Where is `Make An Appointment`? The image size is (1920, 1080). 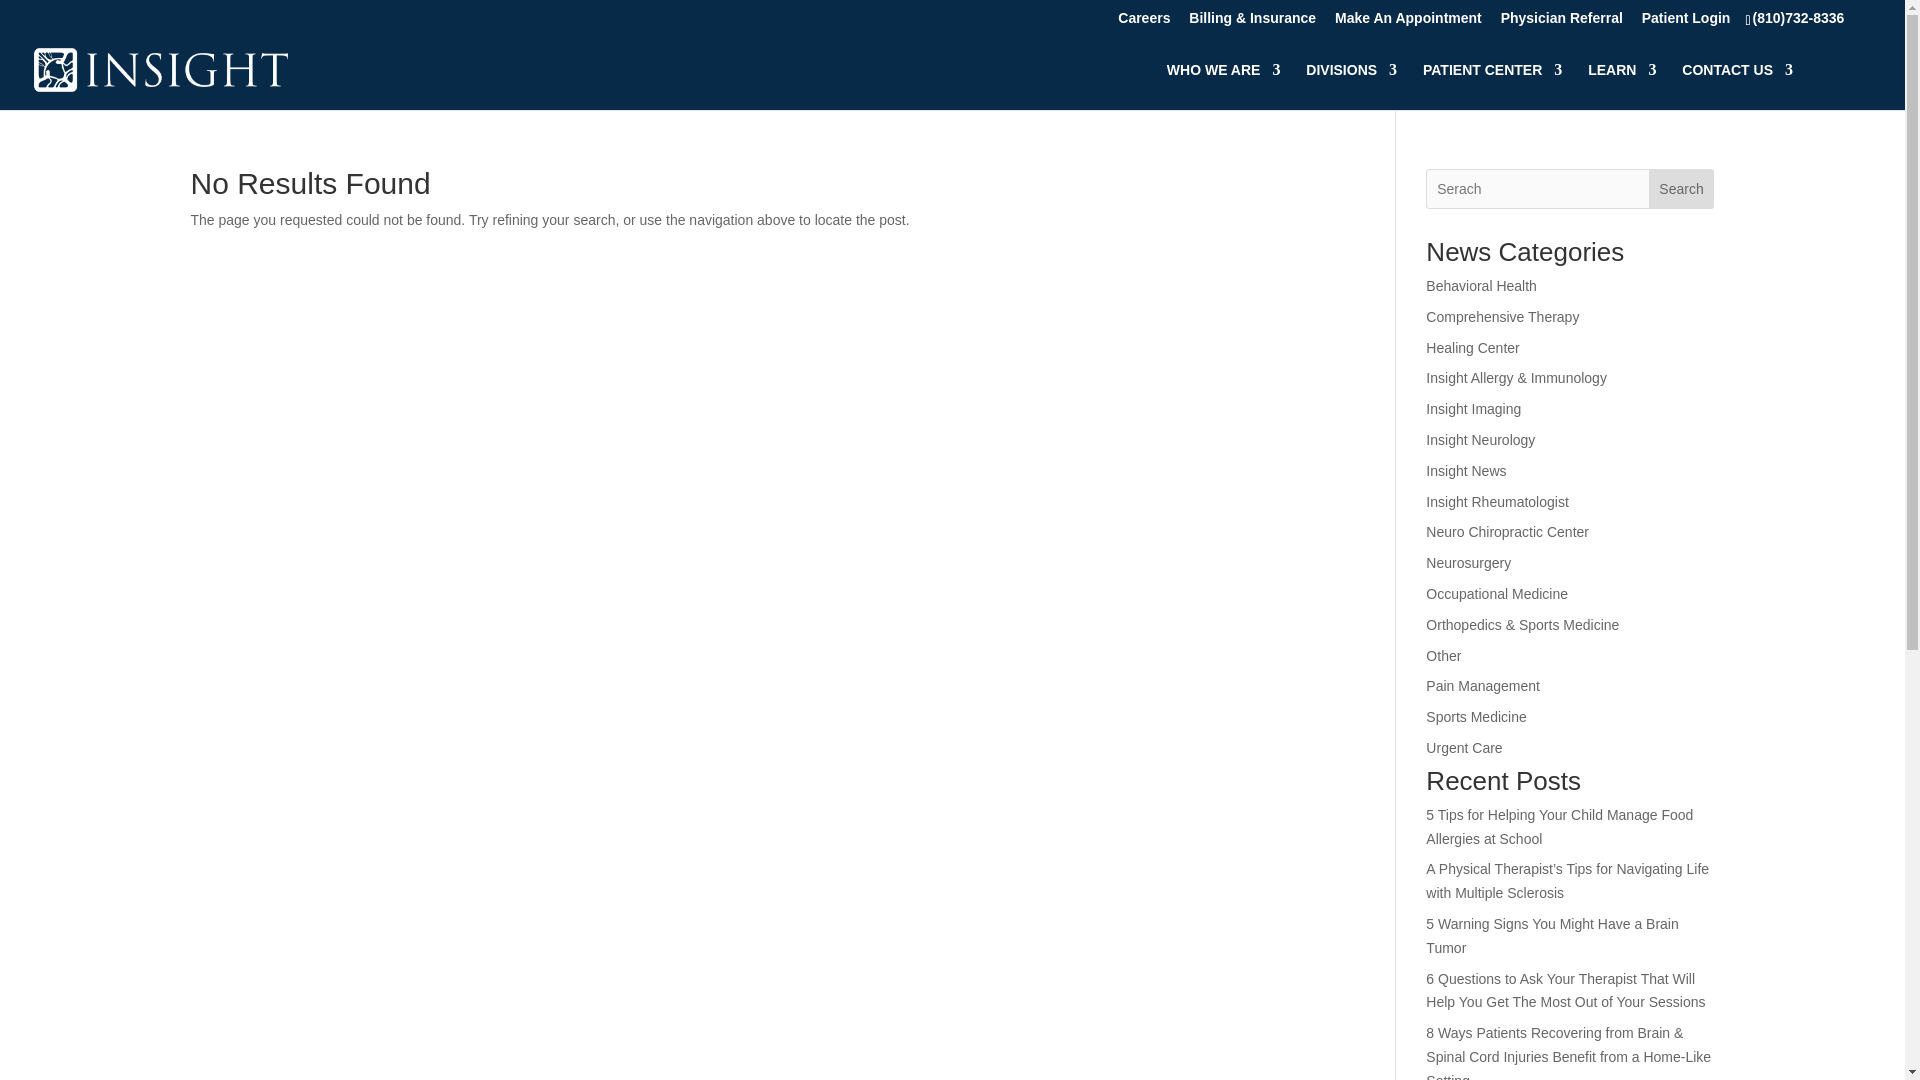
Make An Appointment is located at coordinates (1408, 22).